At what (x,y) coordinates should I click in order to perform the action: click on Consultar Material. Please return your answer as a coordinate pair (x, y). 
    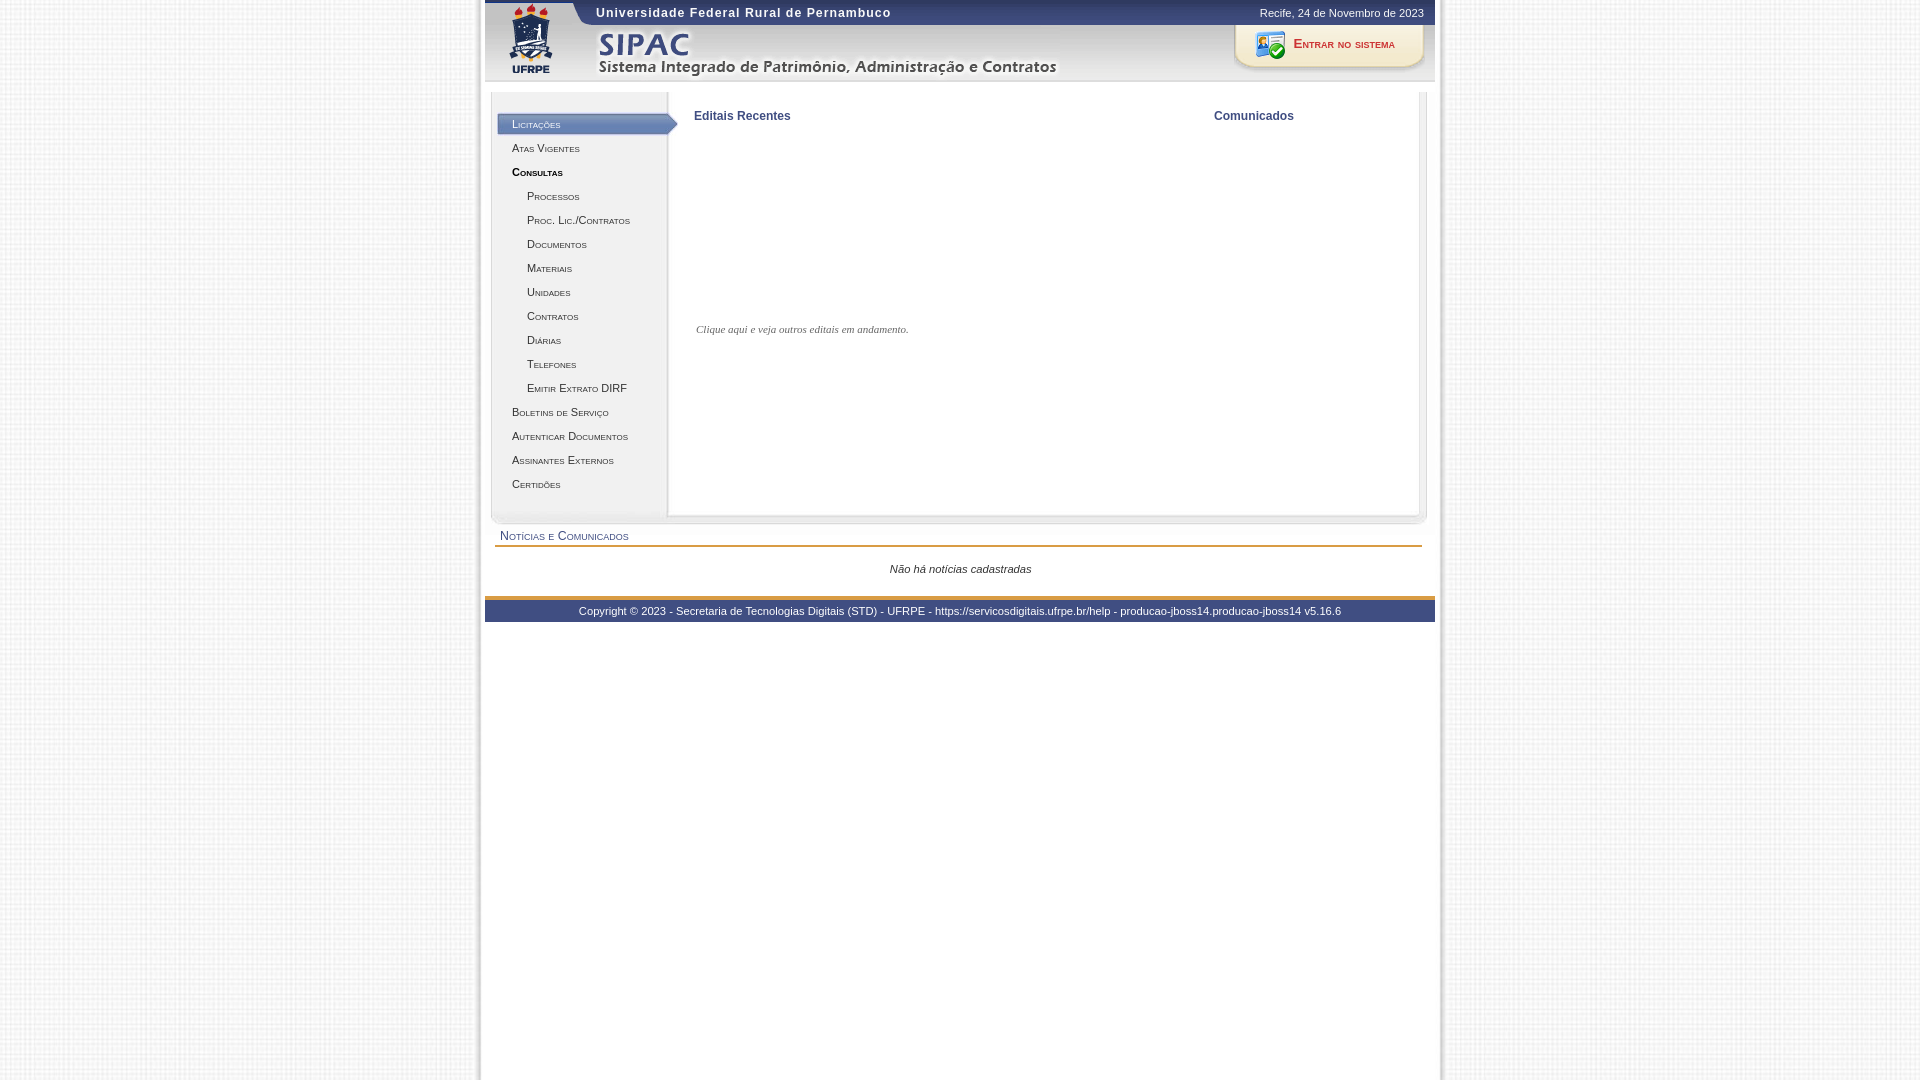
    Looking at the image, I should click on (1024, 229).